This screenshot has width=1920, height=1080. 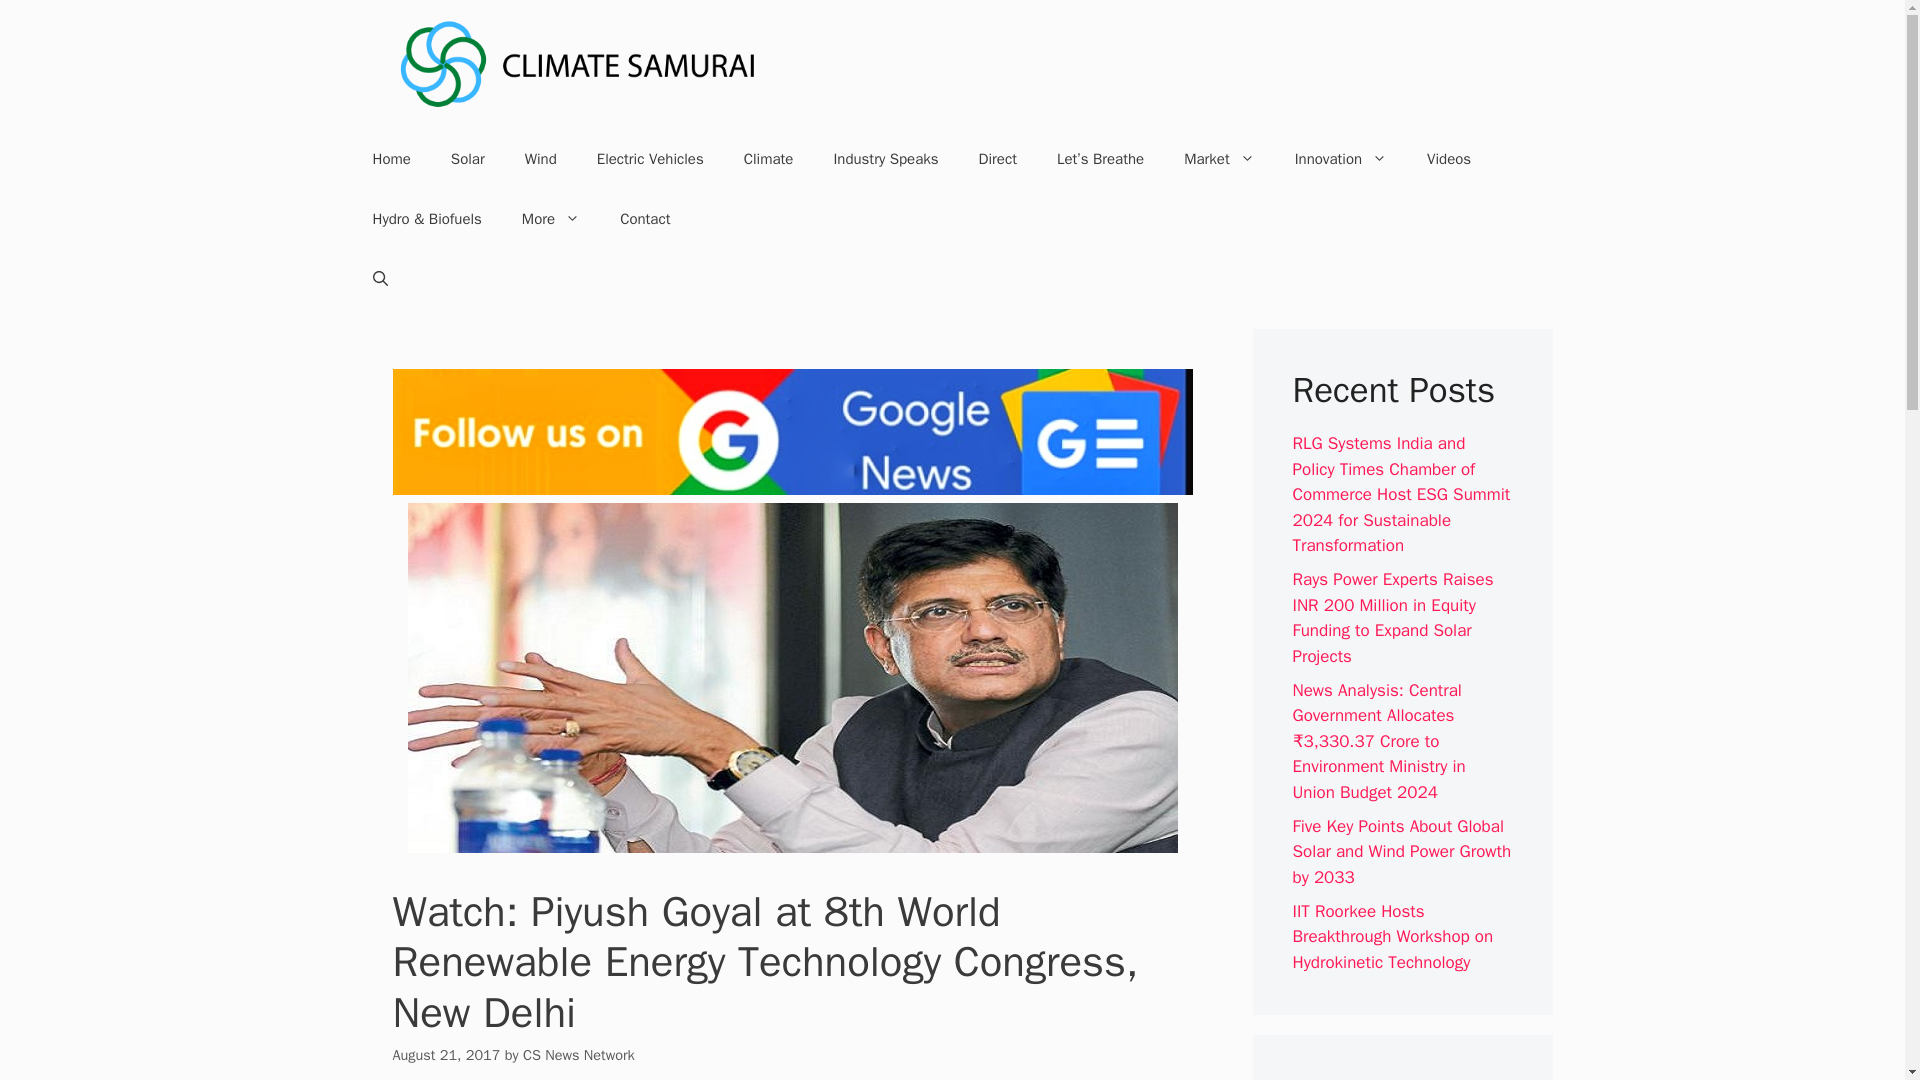 What do you see at coordinates (578, 63) in the screenshot?
I see `Climate Samurai` at bounding box center [578, 63].